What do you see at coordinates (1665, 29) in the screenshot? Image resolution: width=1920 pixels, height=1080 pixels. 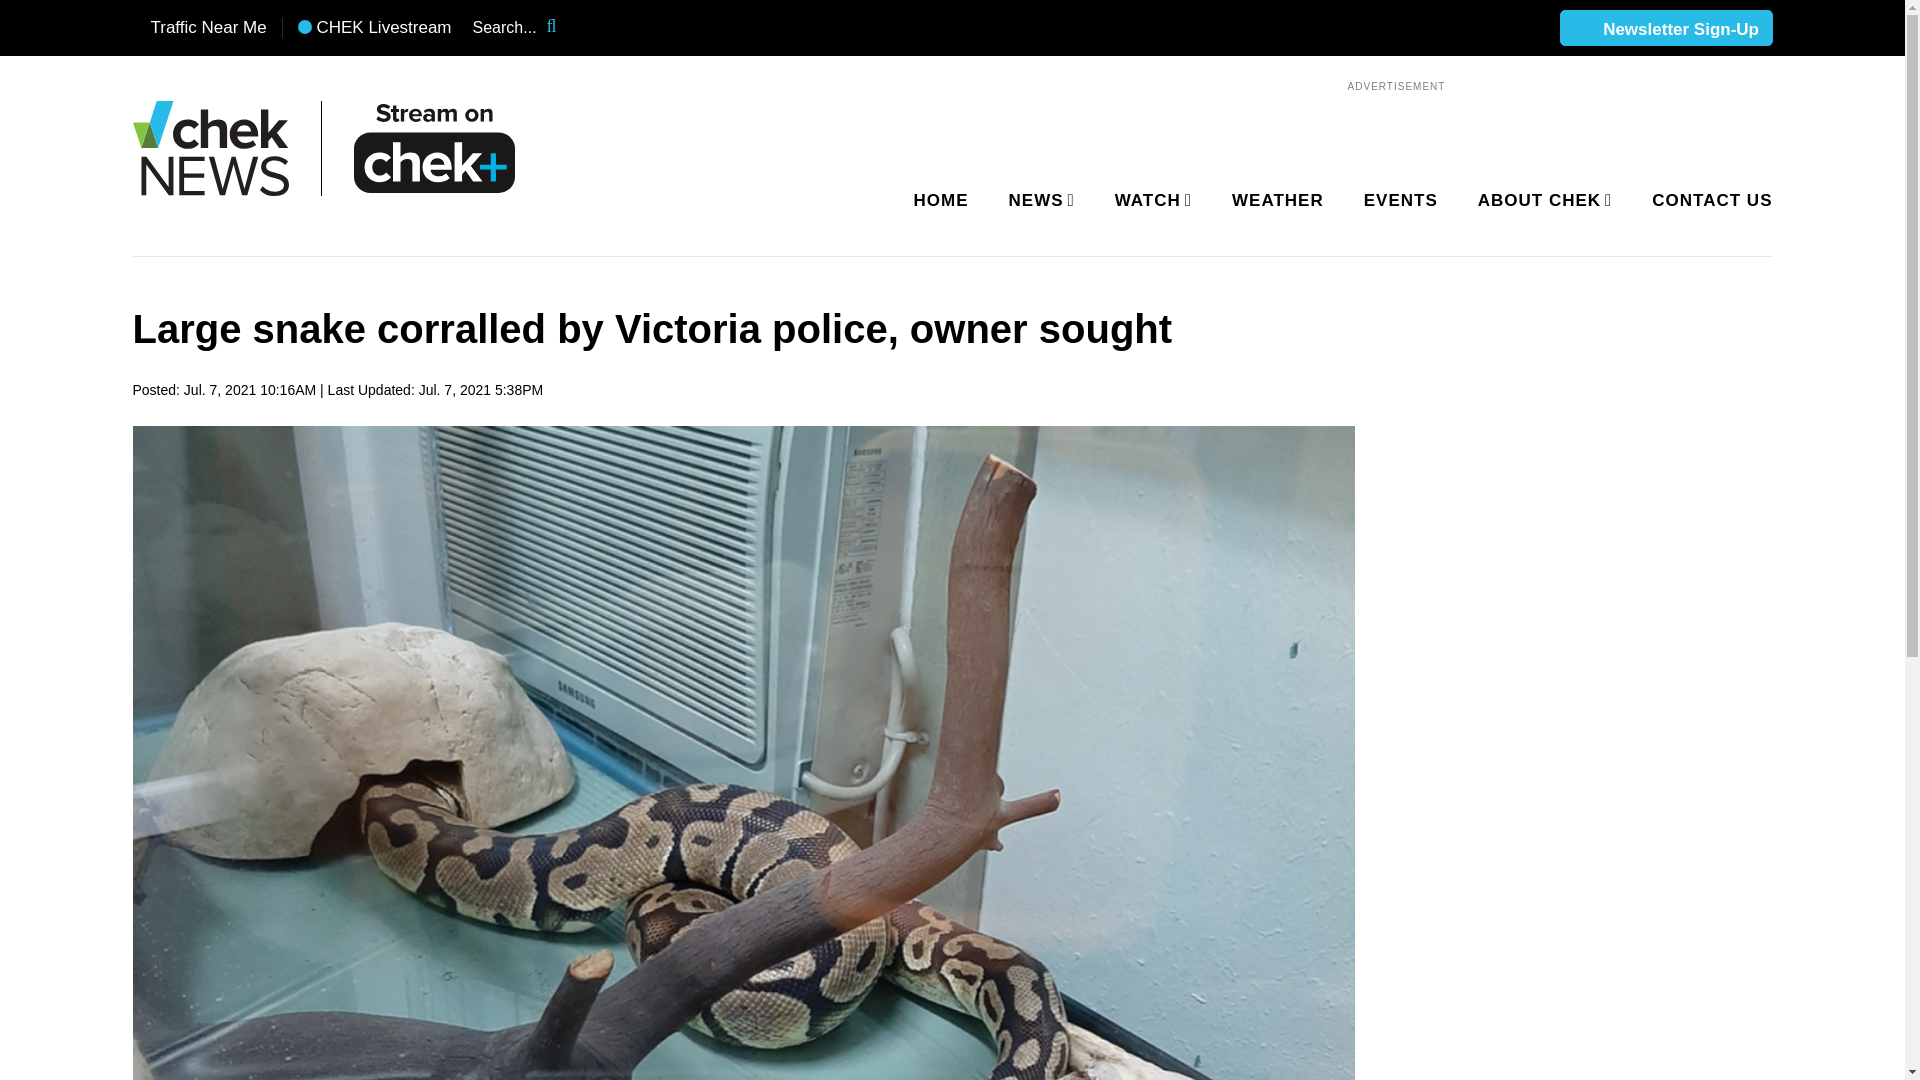 I see `Newsletter Sign-Up` at bounding box center [1665, 29].